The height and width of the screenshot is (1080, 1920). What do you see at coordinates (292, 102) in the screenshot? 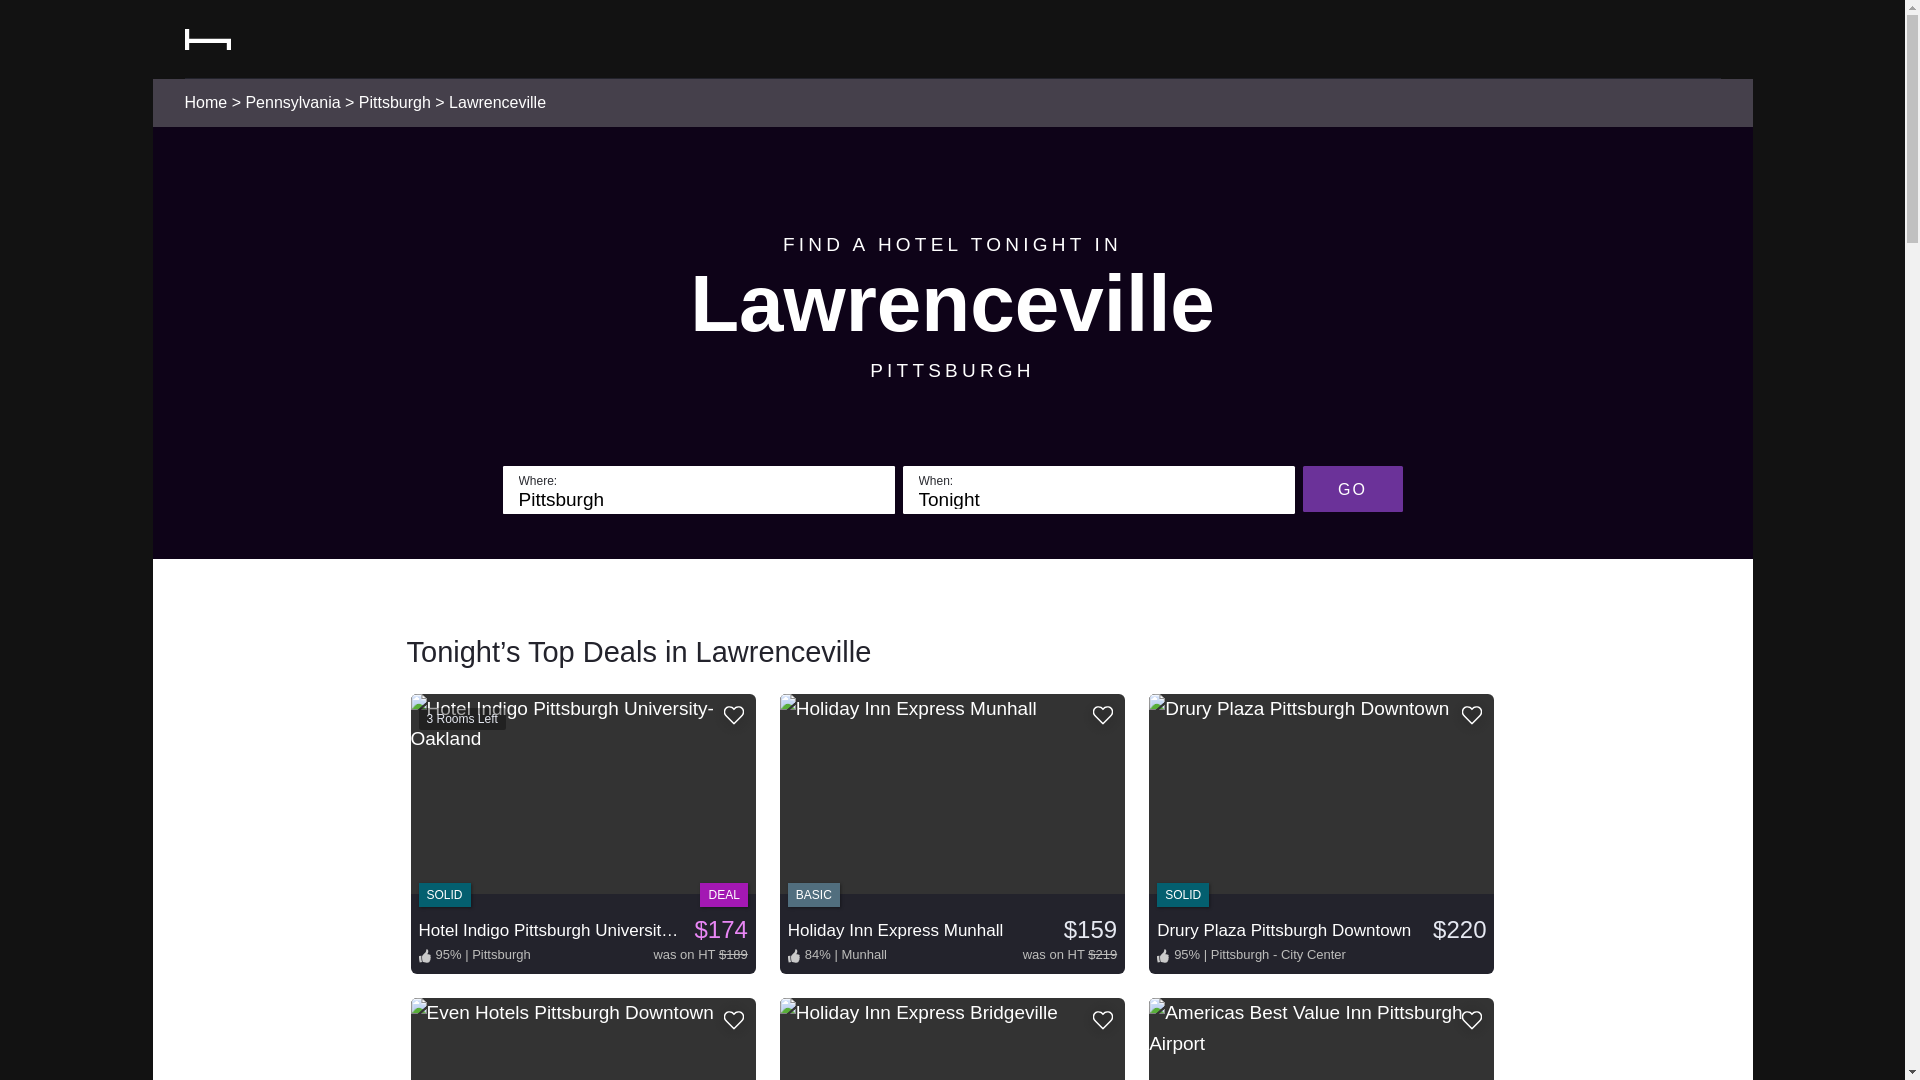
I see `Pennsylvania` at bounding box center [292, 102].